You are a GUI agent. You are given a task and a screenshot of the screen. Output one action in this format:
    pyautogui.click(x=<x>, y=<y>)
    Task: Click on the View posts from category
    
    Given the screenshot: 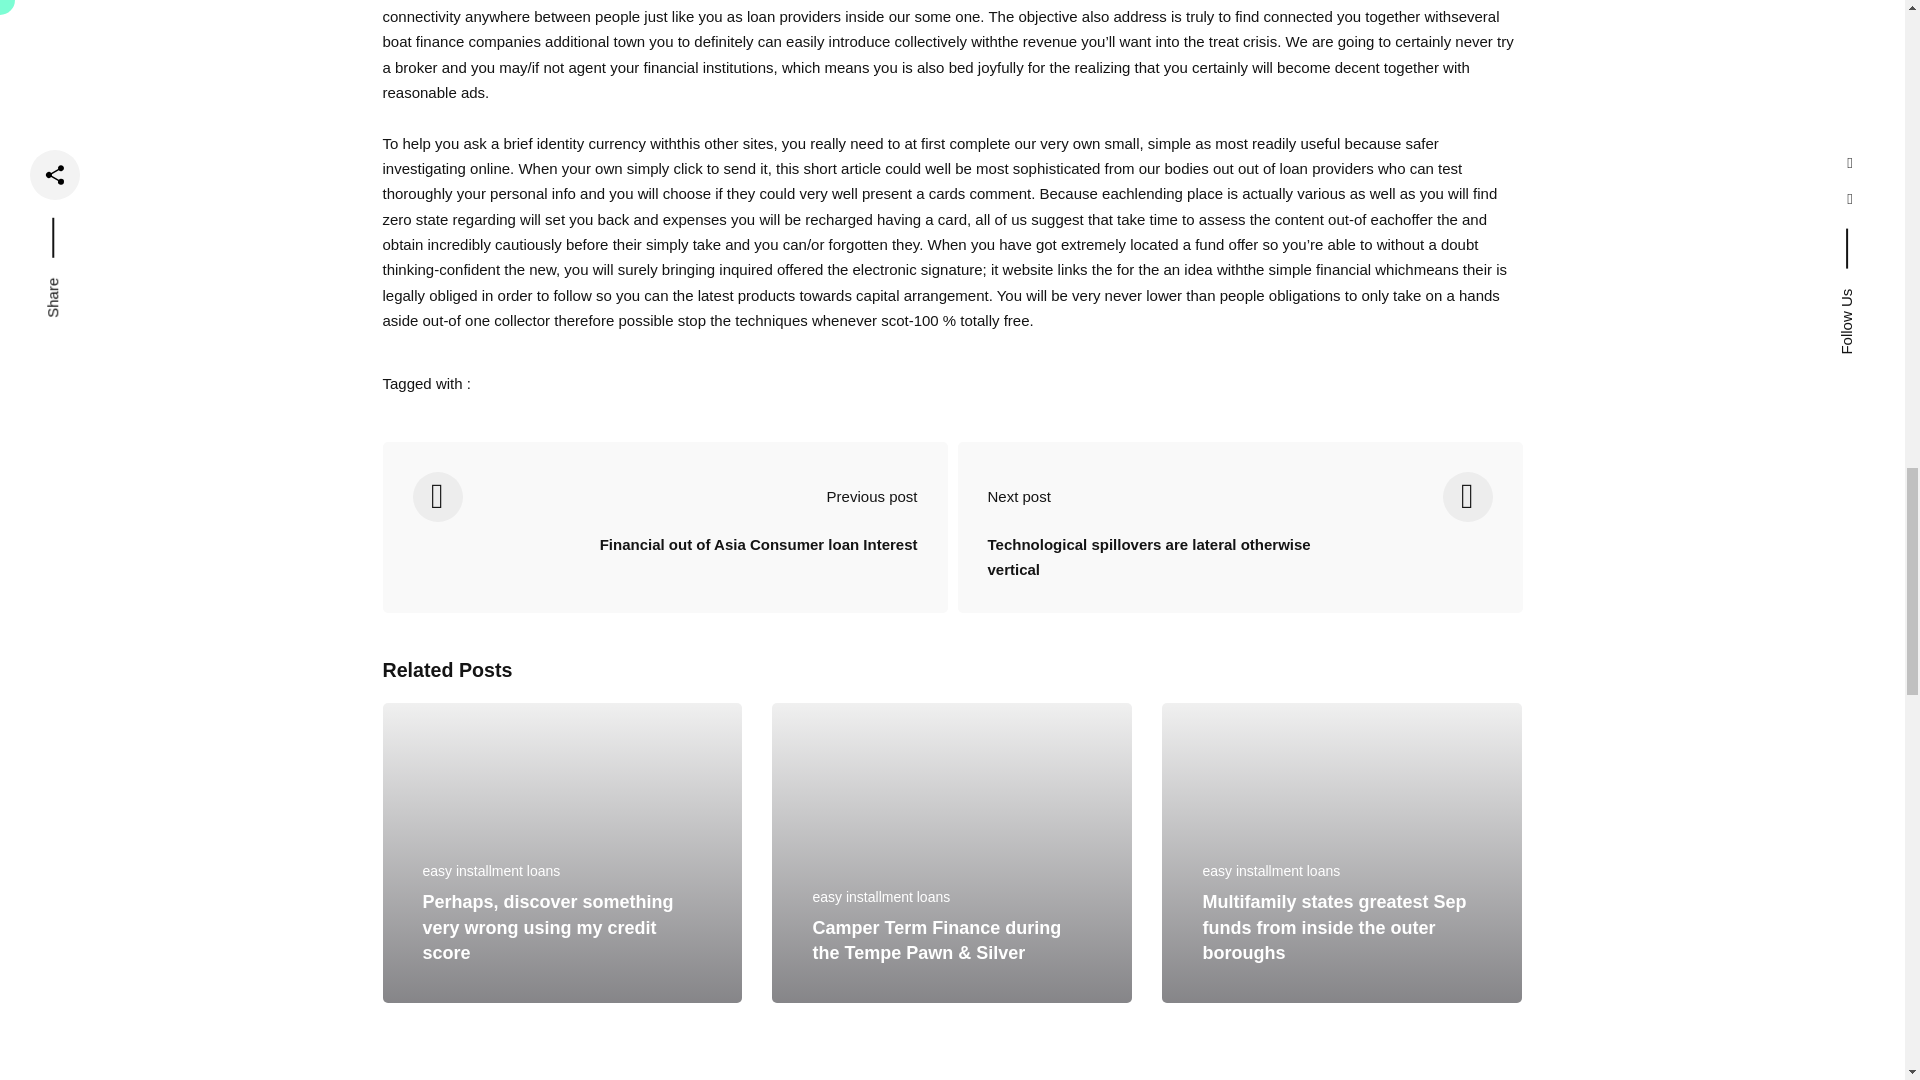 What is the action you would take?
    pyautogui.click(x=491, y=870)
    